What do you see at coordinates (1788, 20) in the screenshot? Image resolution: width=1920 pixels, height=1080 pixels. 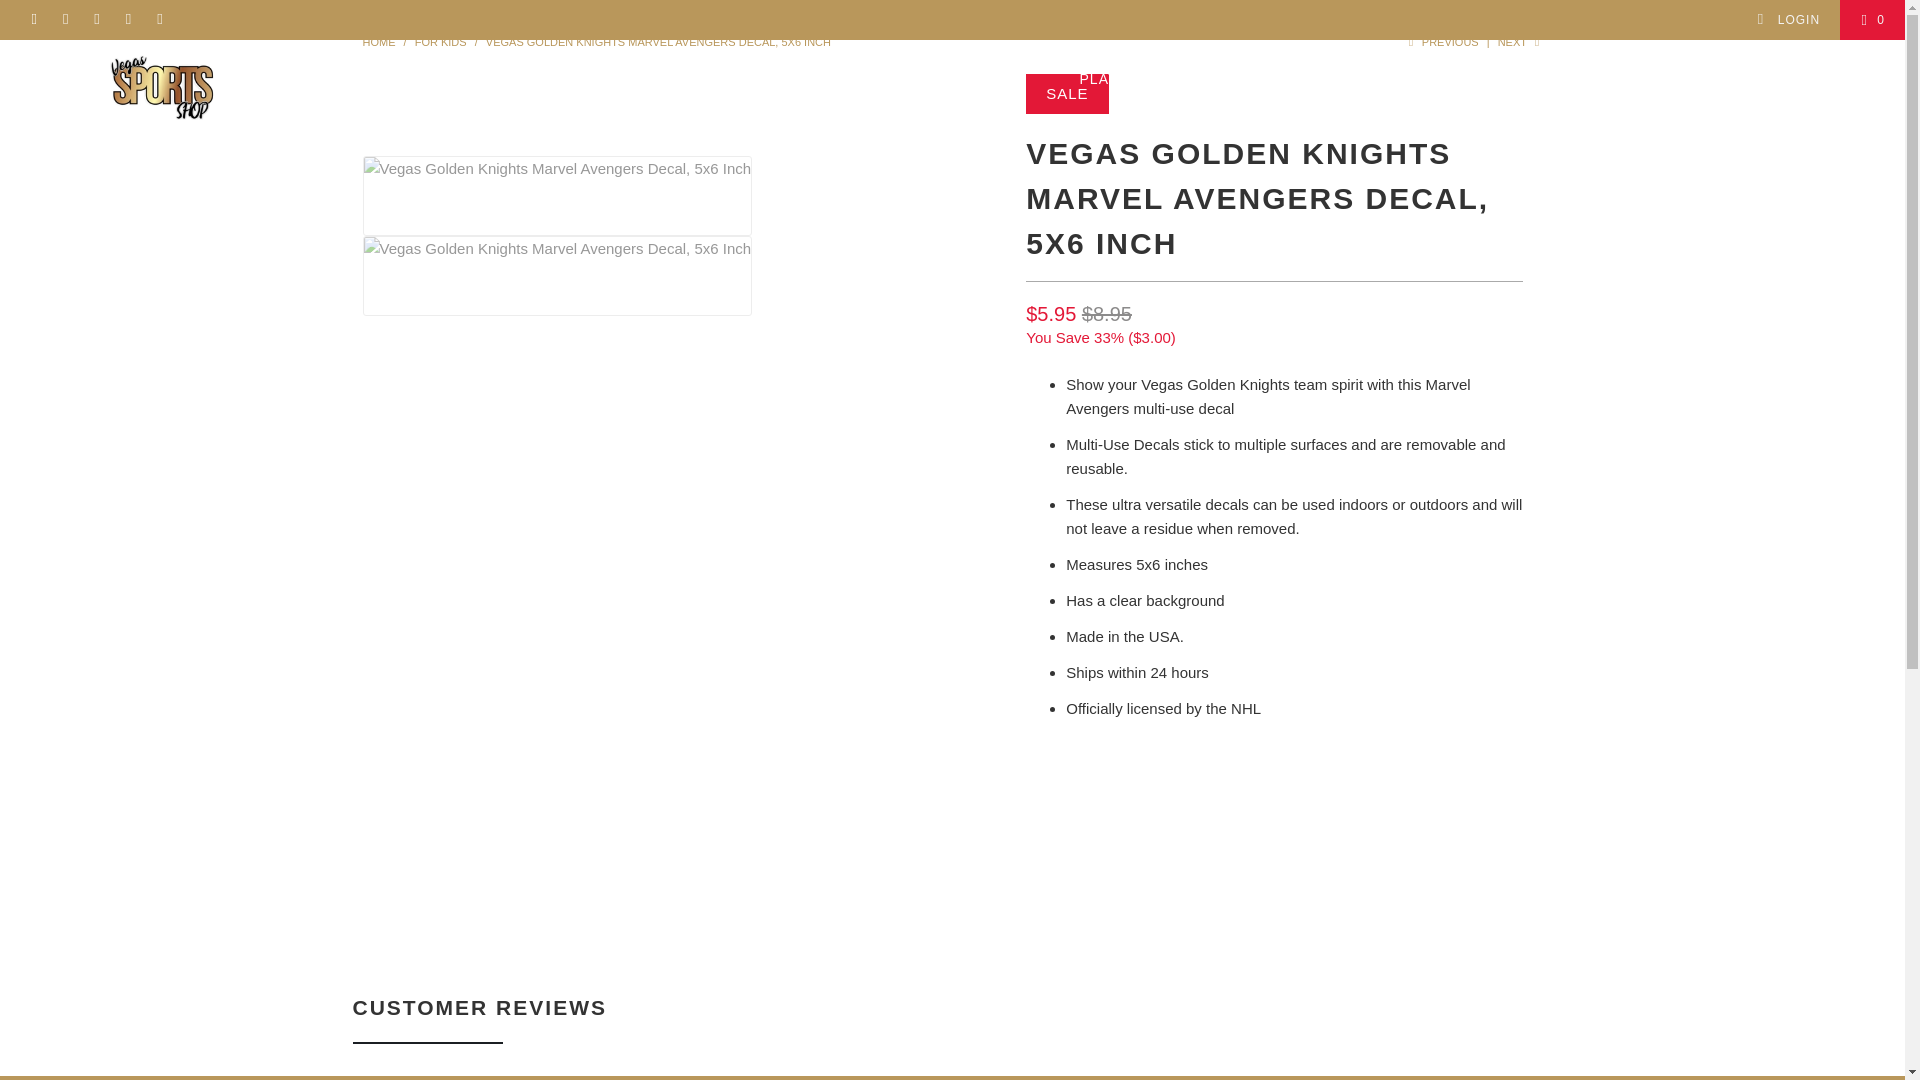 I see `My Account ` at bounding box center [1788, 20].